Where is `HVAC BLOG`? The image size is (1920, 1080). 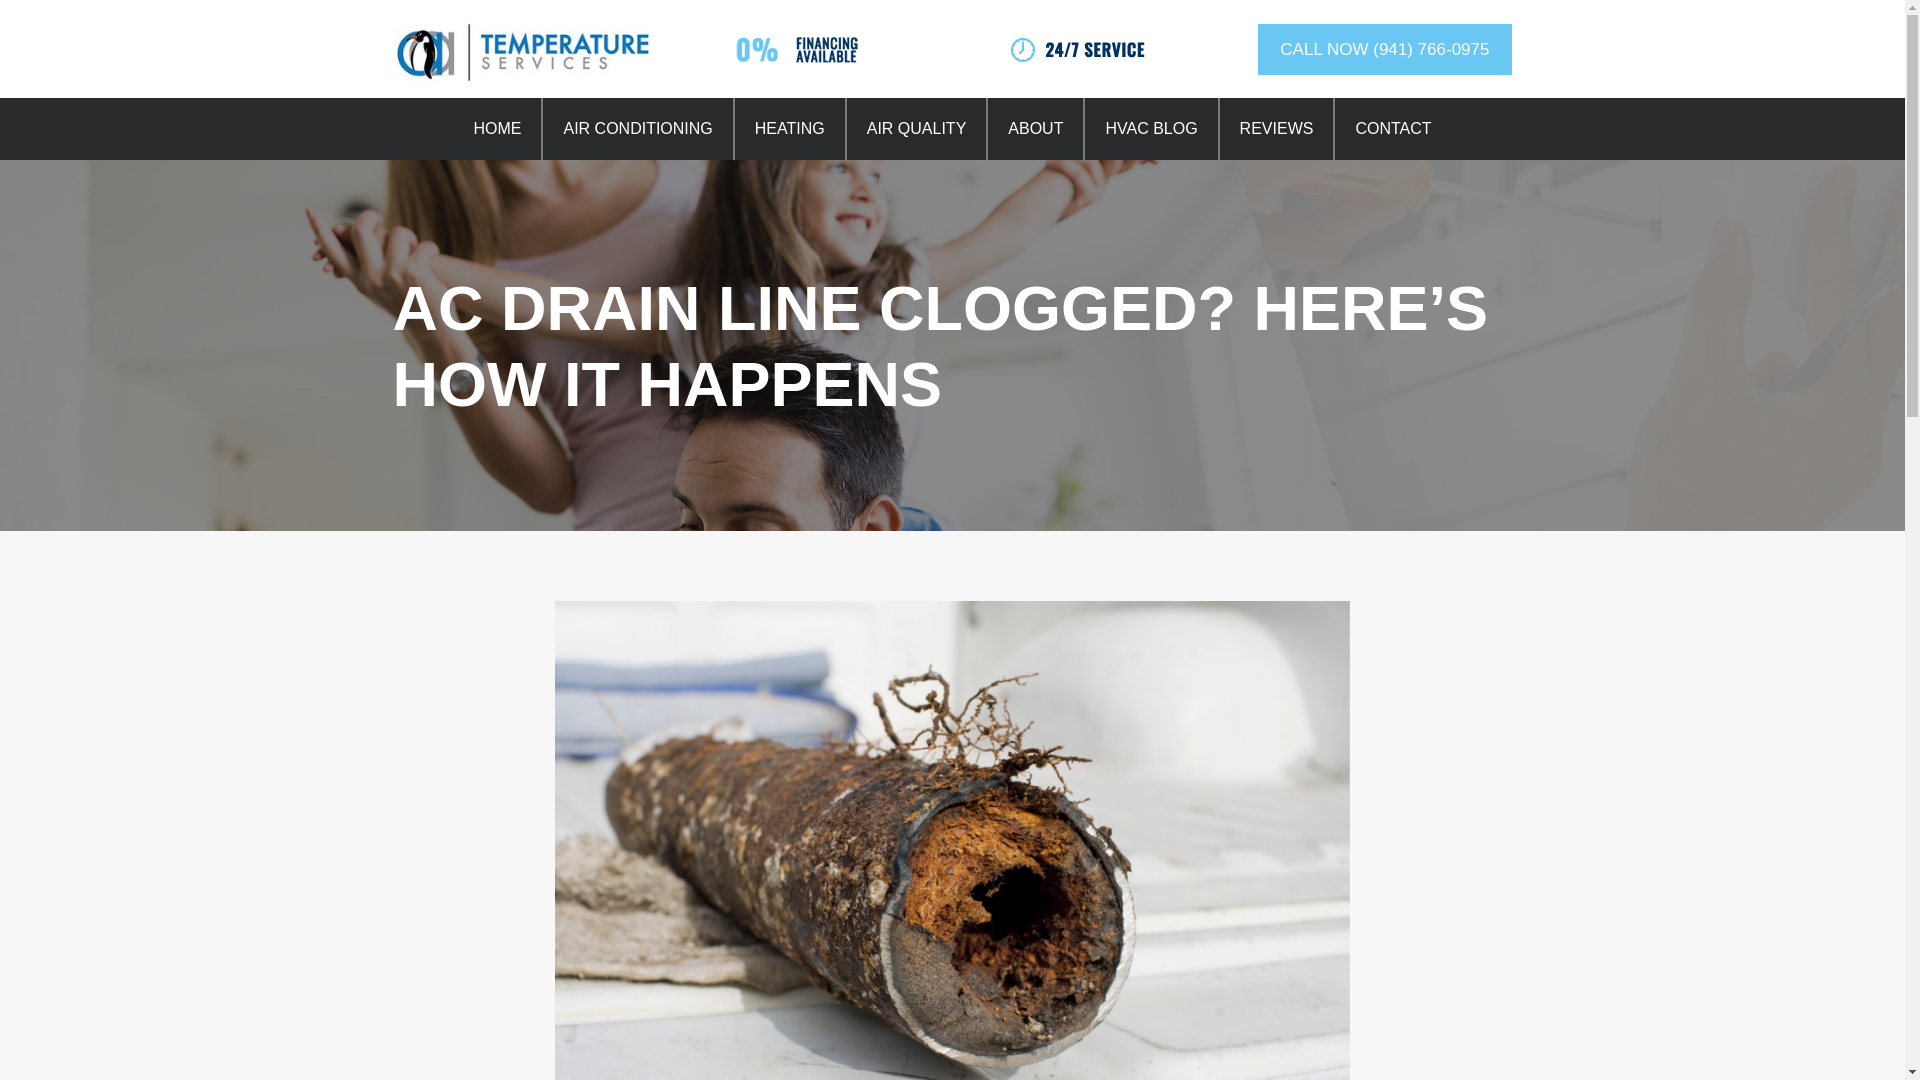
HVAC BLOG is located at coordinates (1150, 128).